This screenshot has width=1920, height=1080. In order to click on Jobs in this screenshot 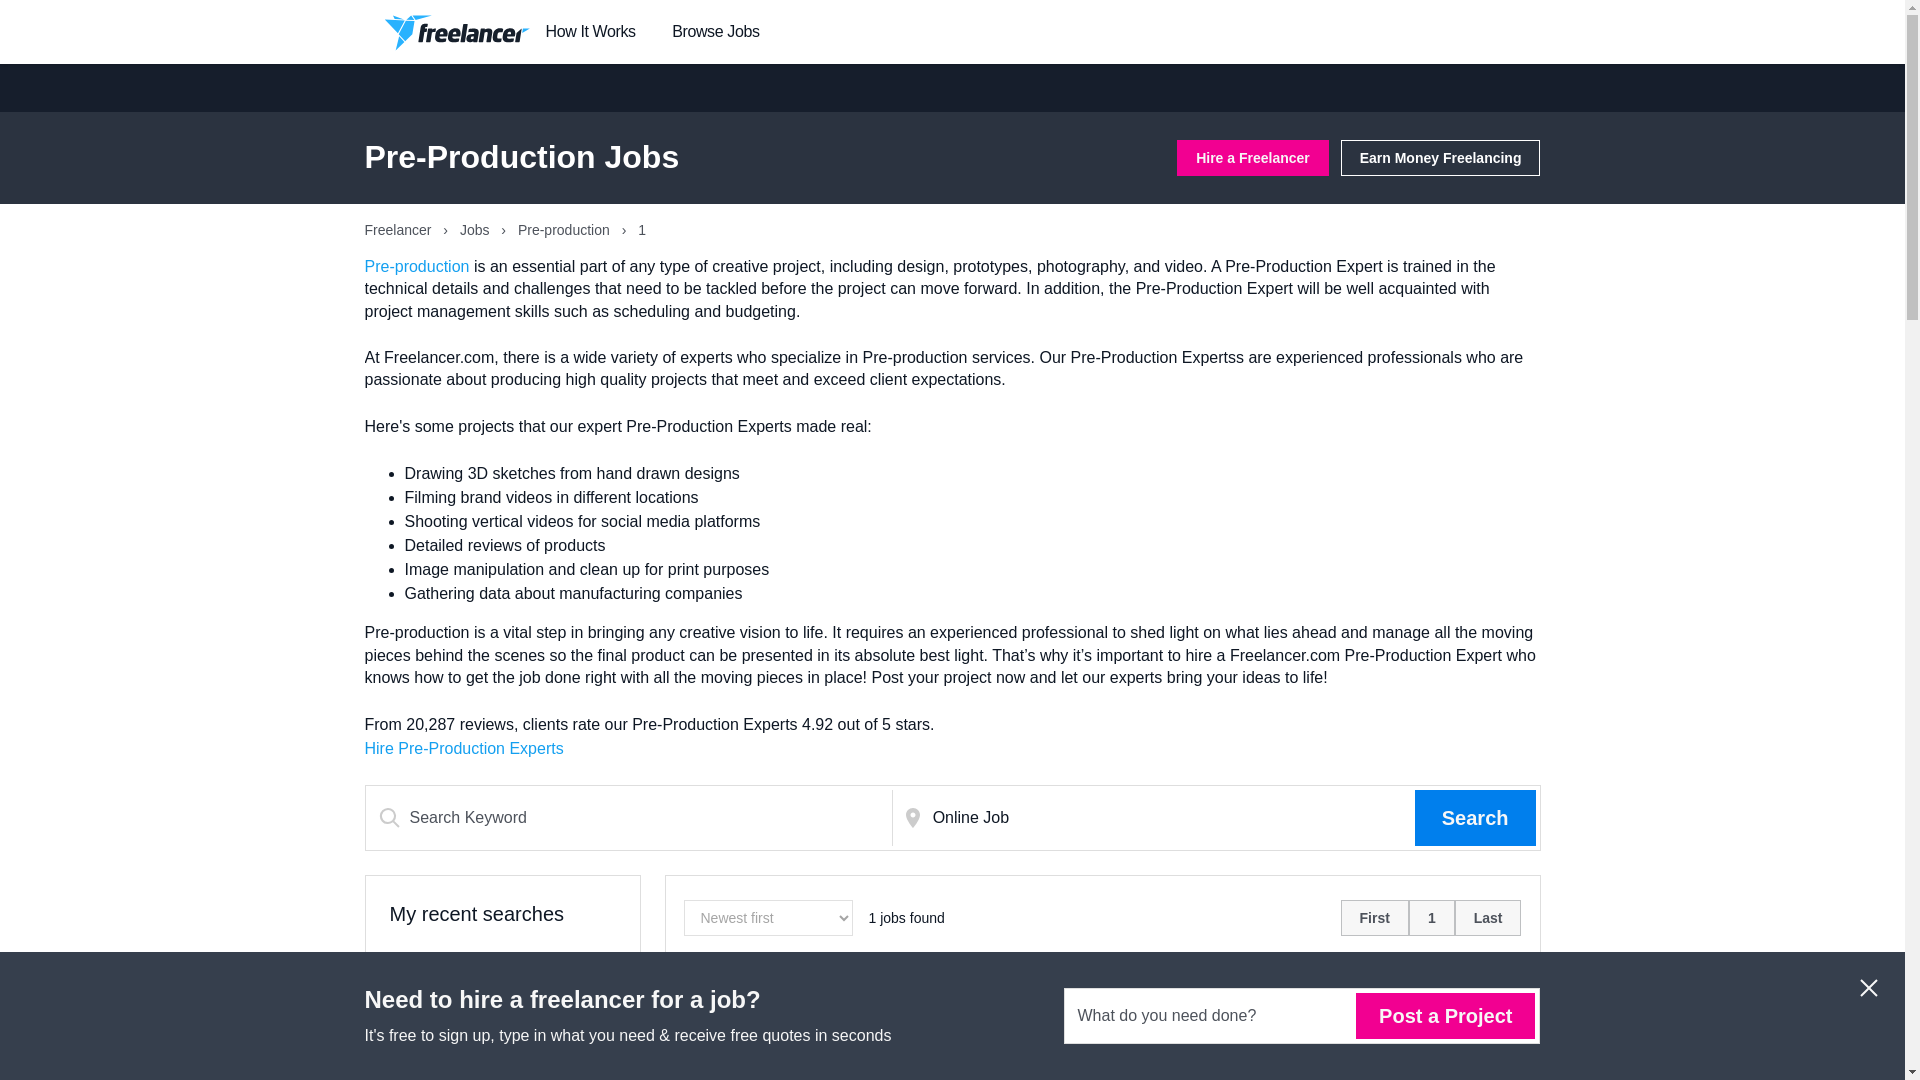, I will do `click(476, 230)`.